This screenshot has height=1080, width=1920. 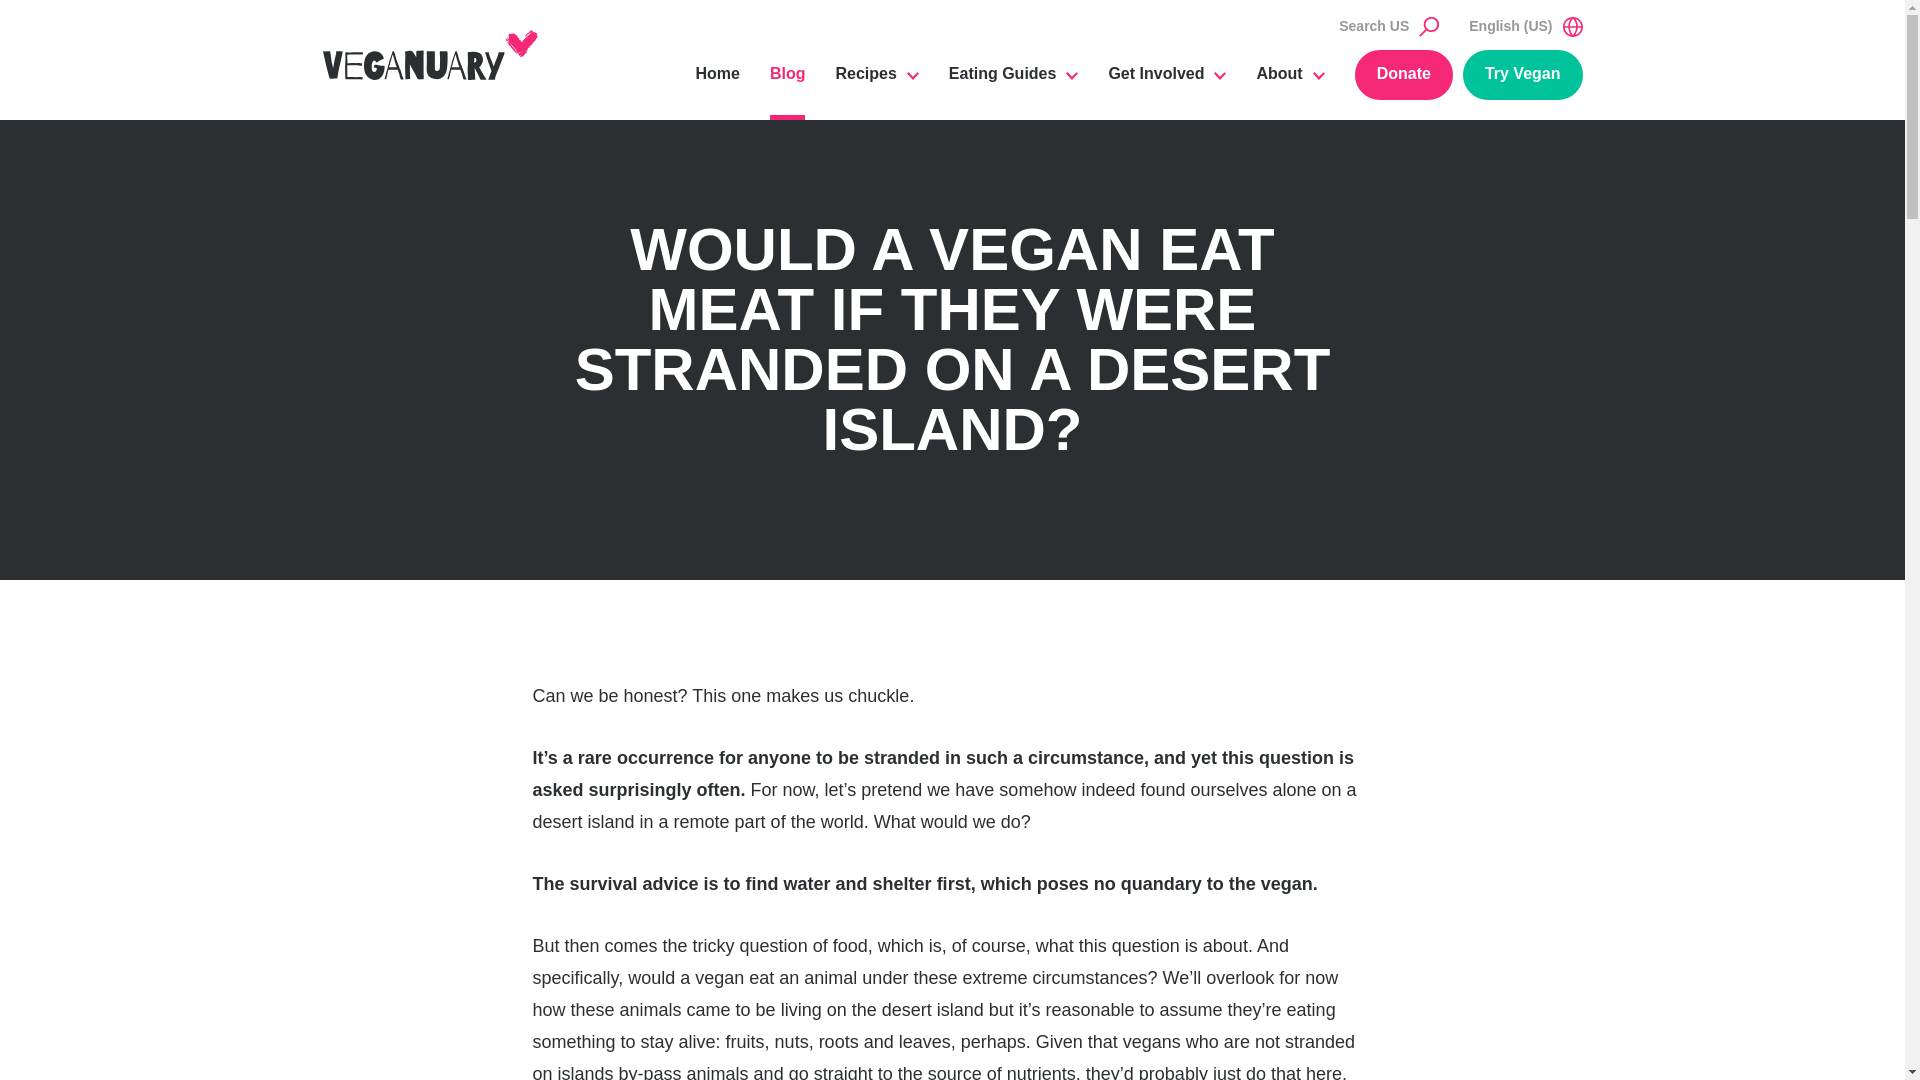 What do you see at coordinates (1166, 84) in the screenshot?
I see `Get Involved` at bounding box center [1166, 84].